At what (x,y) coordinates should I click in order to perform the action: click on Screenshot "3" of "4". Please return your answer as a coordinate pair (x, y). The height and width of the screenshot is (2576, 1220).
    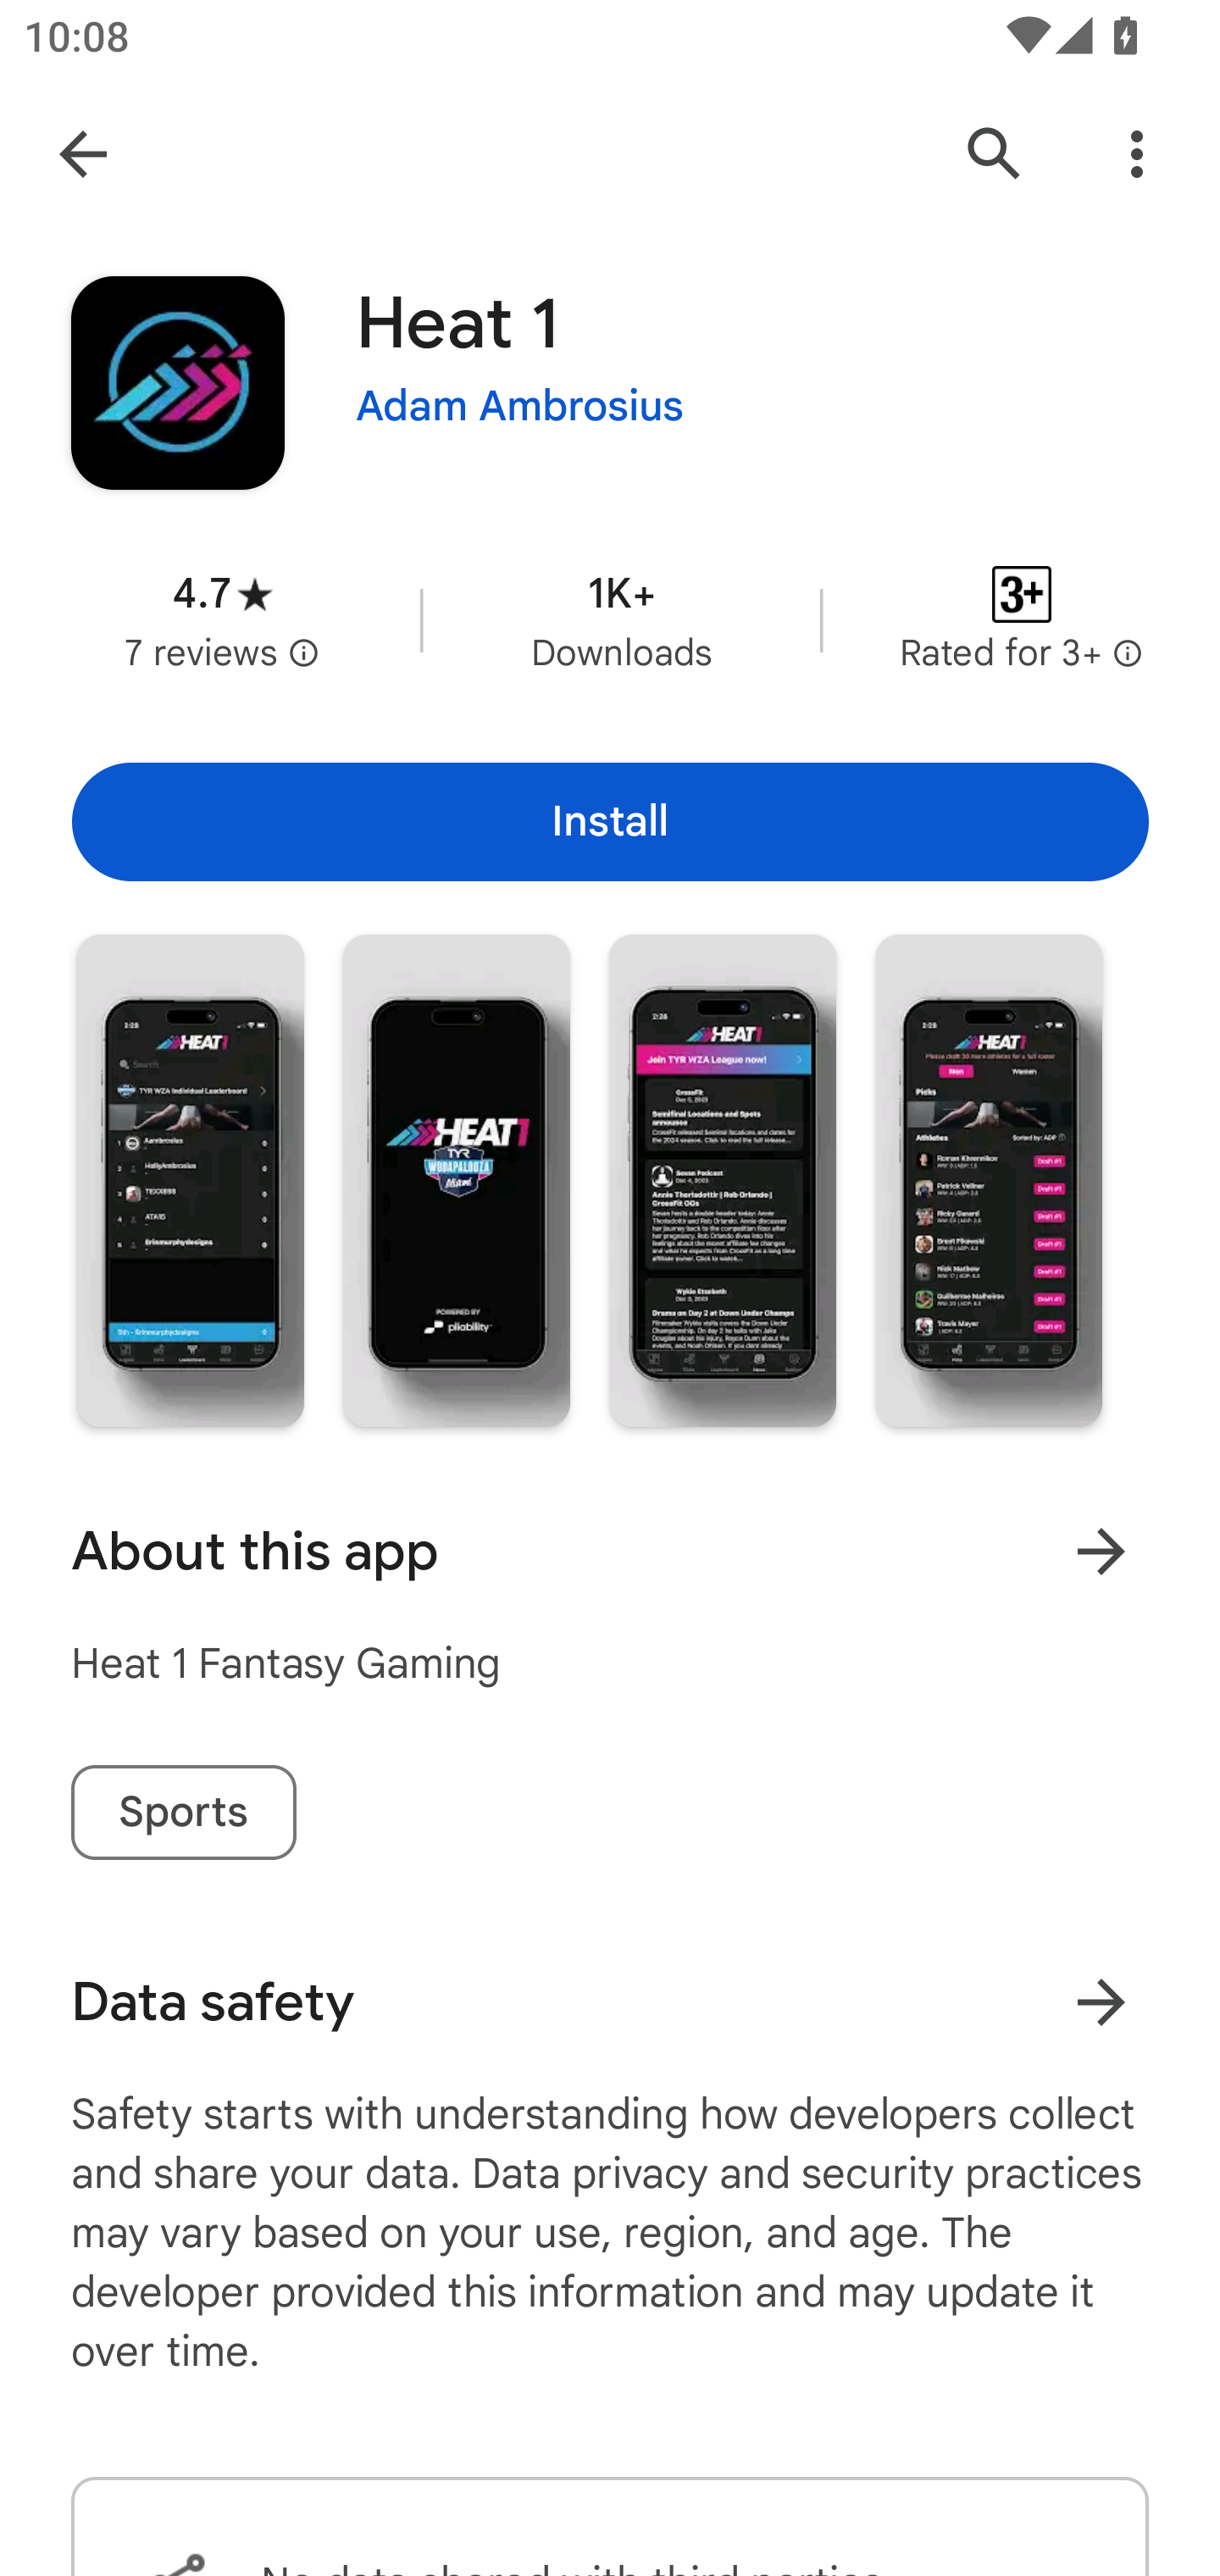
    Looking at the image, I should click on (722, 1181).